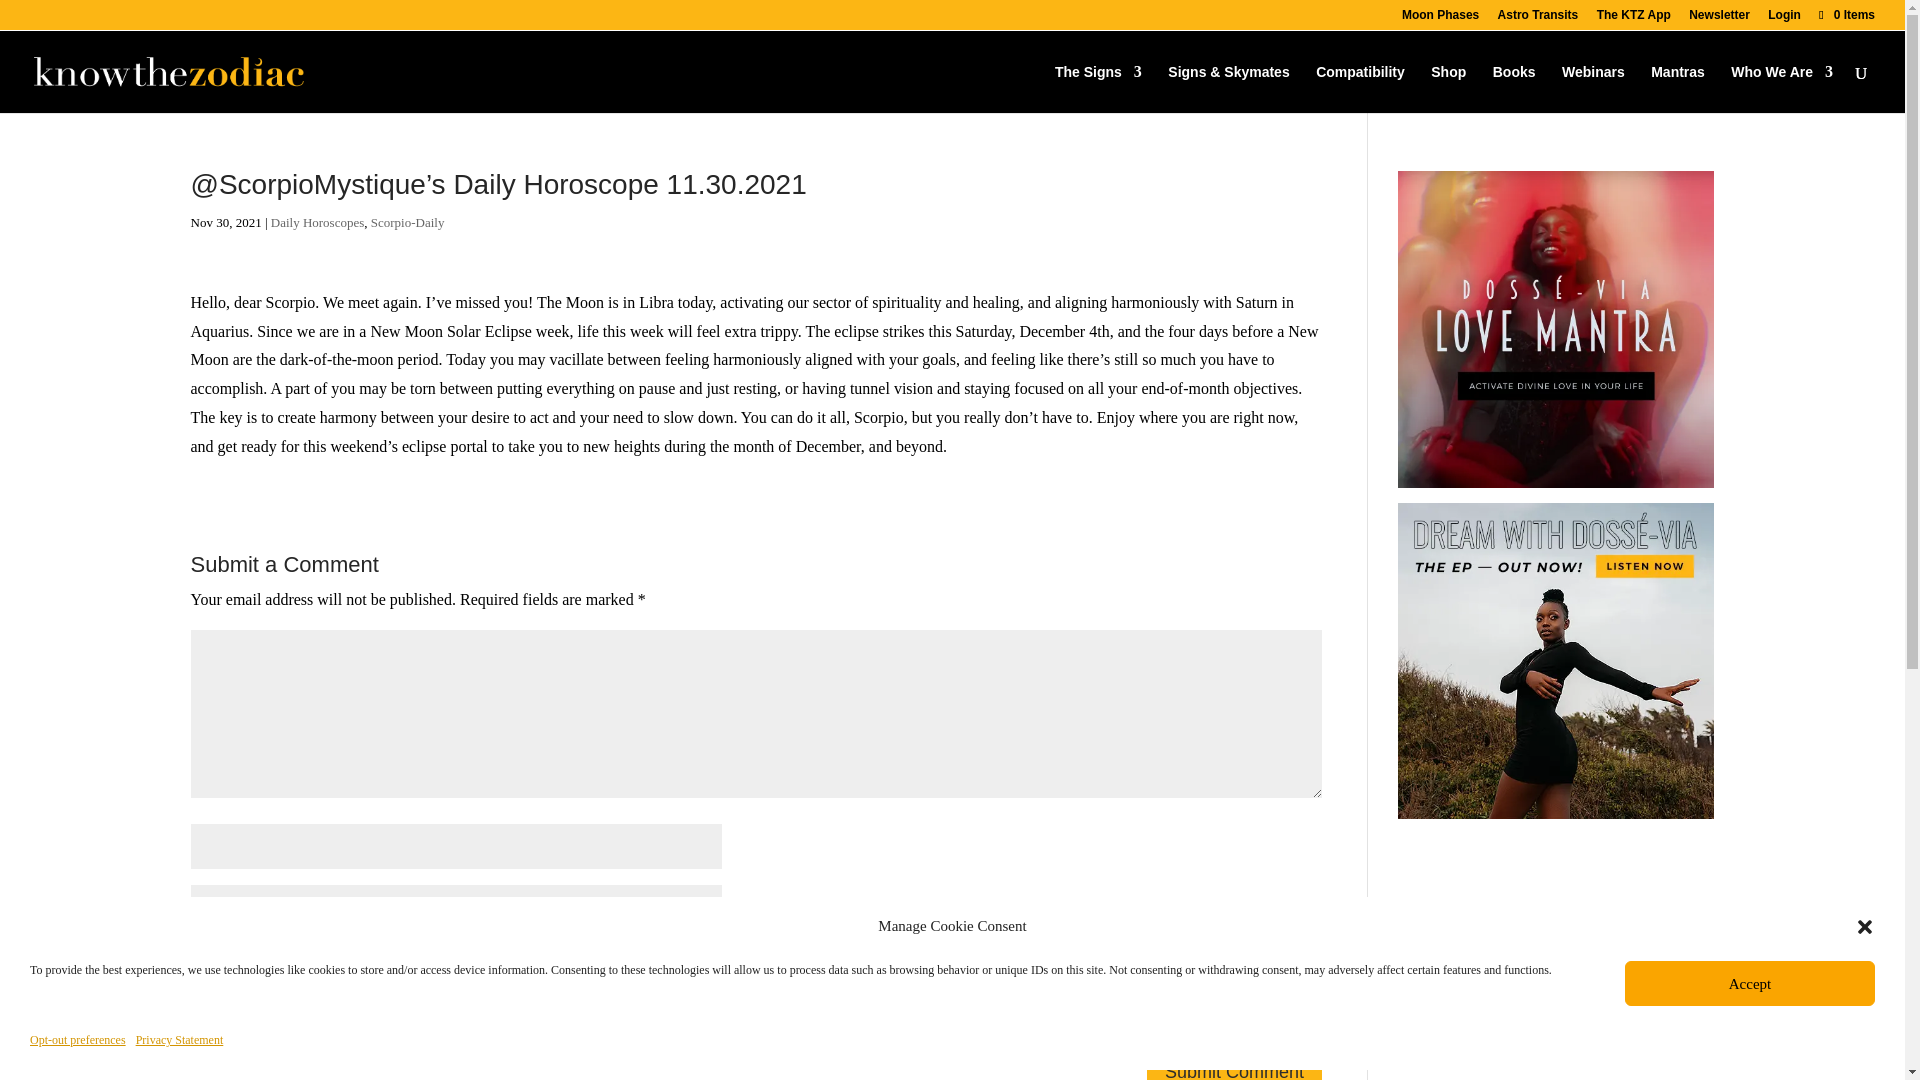 The width and height of the screenshot is (1920, 1080). What do you see at coordinates (1098, 88) in the screenshot?
I see `The Signs` at bounding box center [1098, 88].